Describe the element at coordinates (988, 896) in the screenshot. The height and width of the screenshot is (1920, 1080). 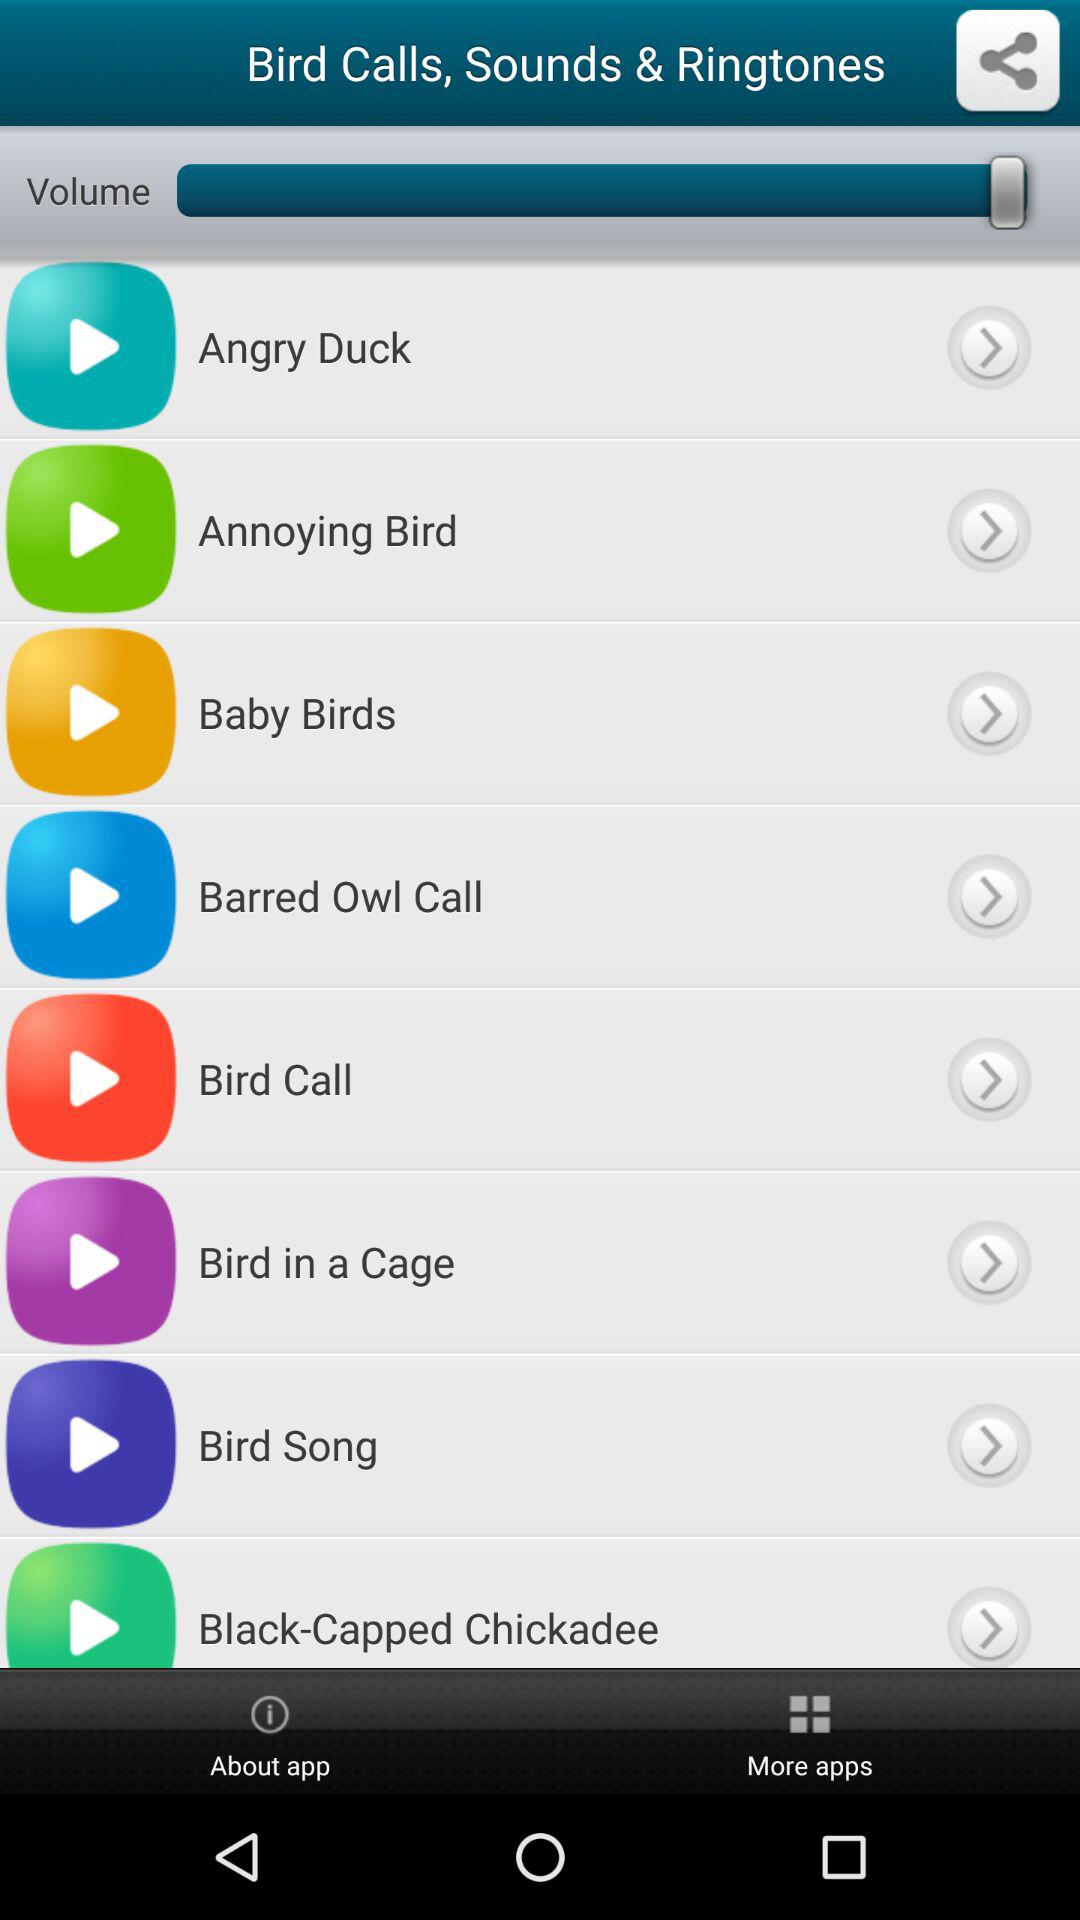
I see `go to next` at that location.